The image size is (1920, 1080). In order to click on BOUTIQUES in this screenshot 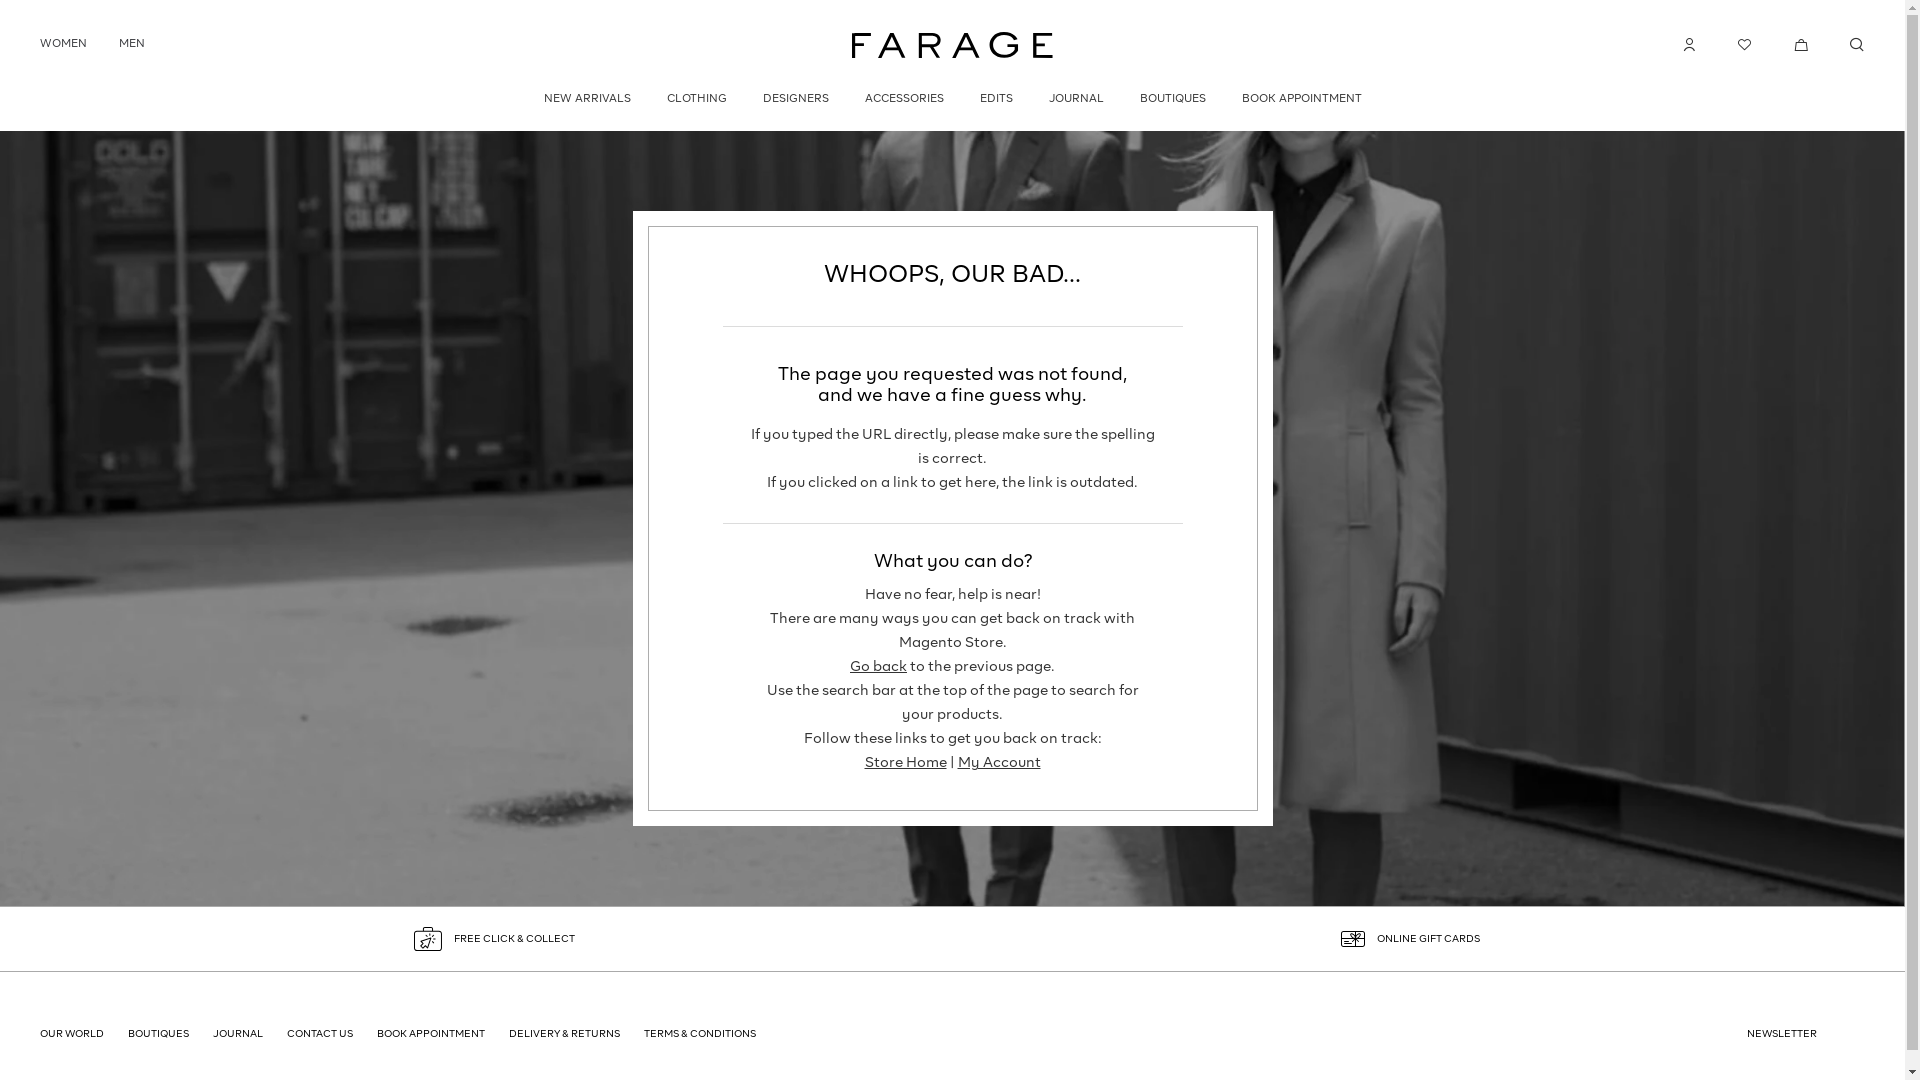, I will do `click(1173, 100)`.